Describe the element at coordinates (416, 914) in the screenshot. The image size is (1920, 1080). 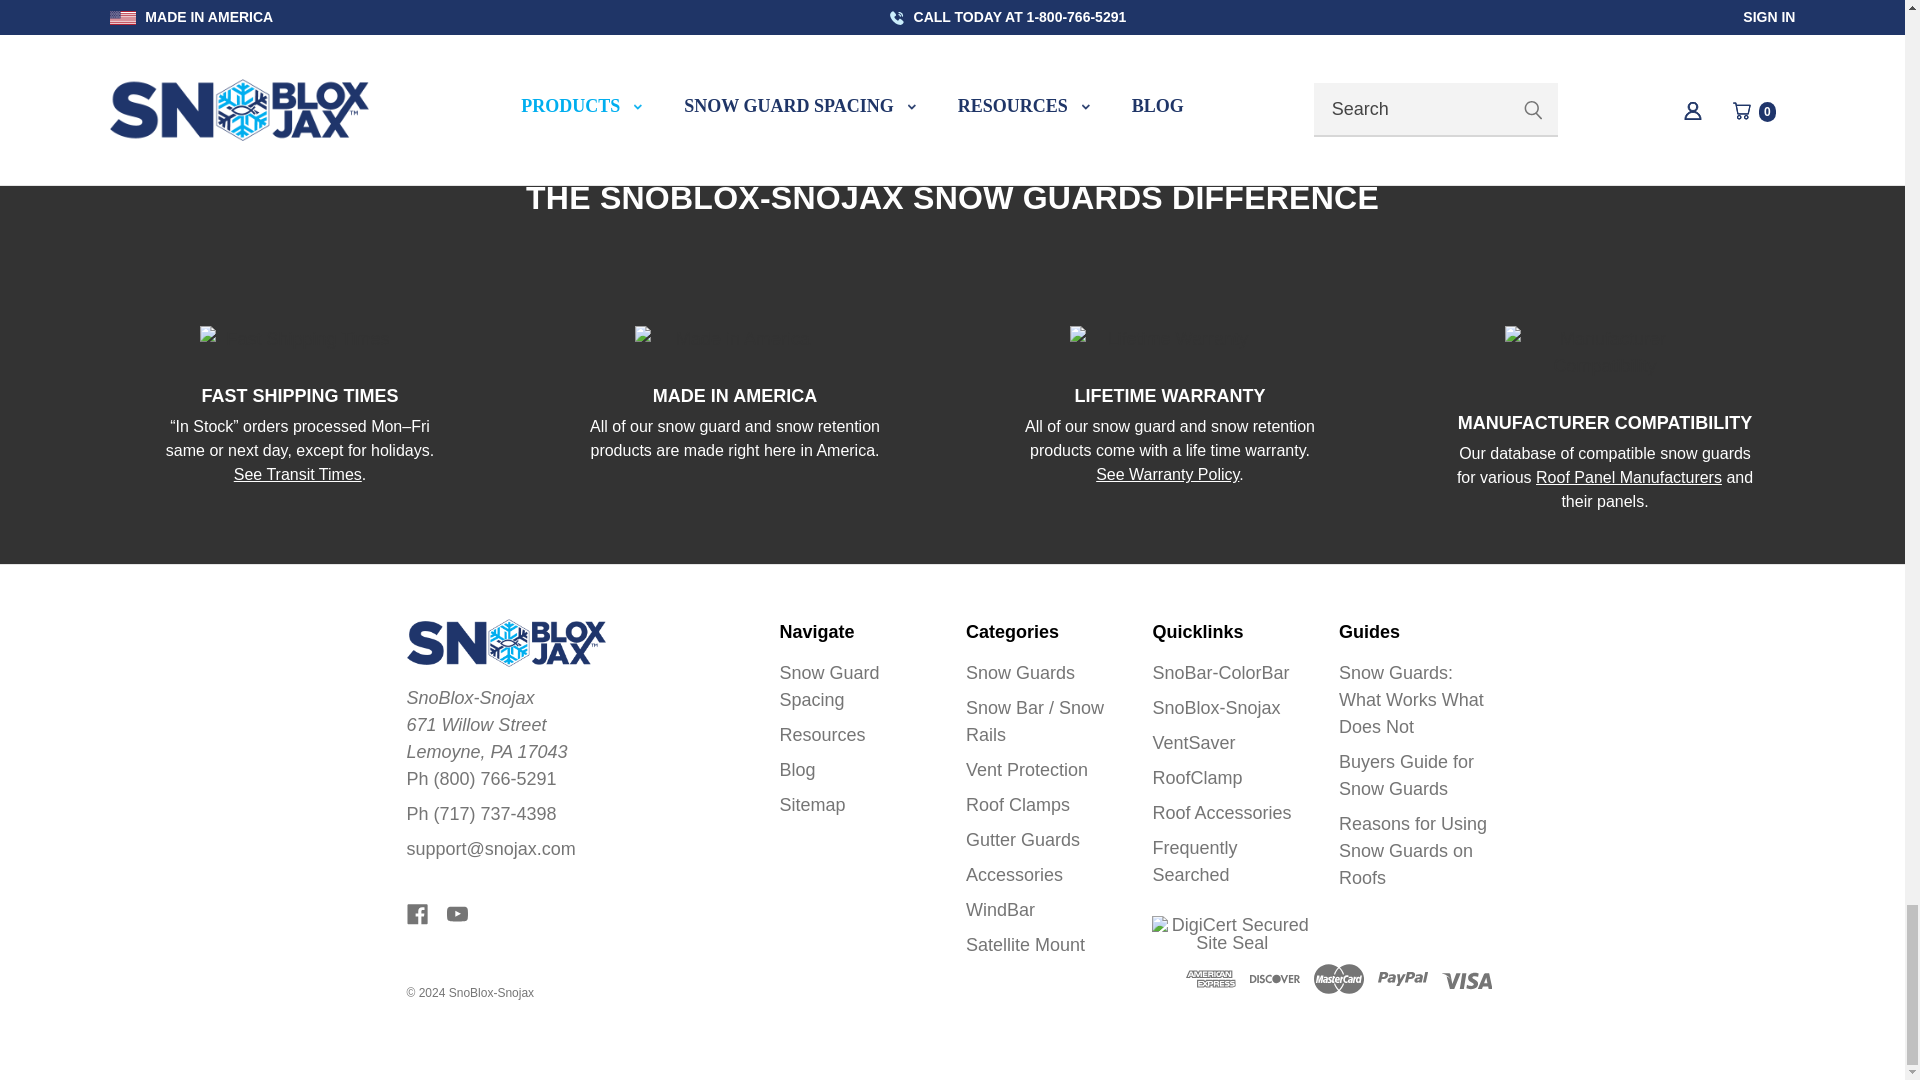
I see `Facebook icon Facebook icon` at that location.